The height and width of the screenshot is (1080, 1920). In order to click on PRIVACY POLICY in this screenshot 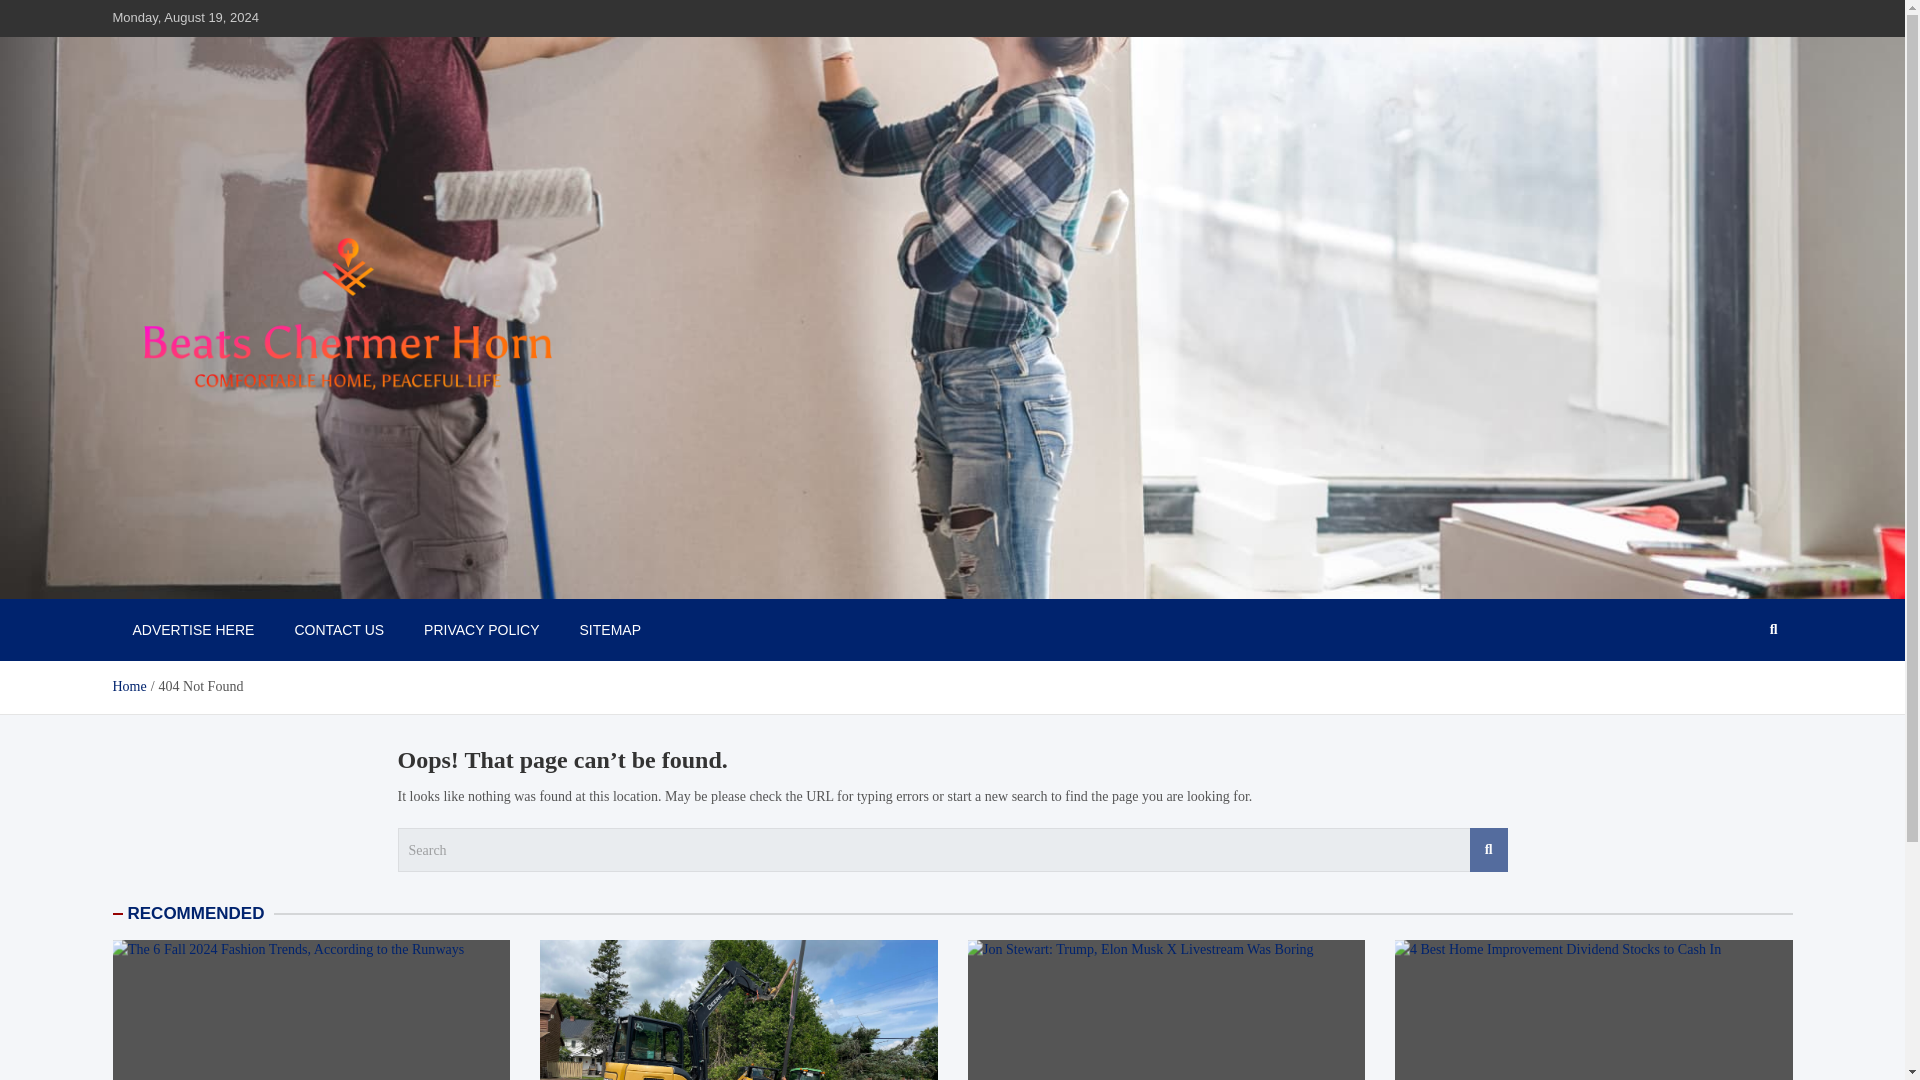, I will do `click(480, 630)`.